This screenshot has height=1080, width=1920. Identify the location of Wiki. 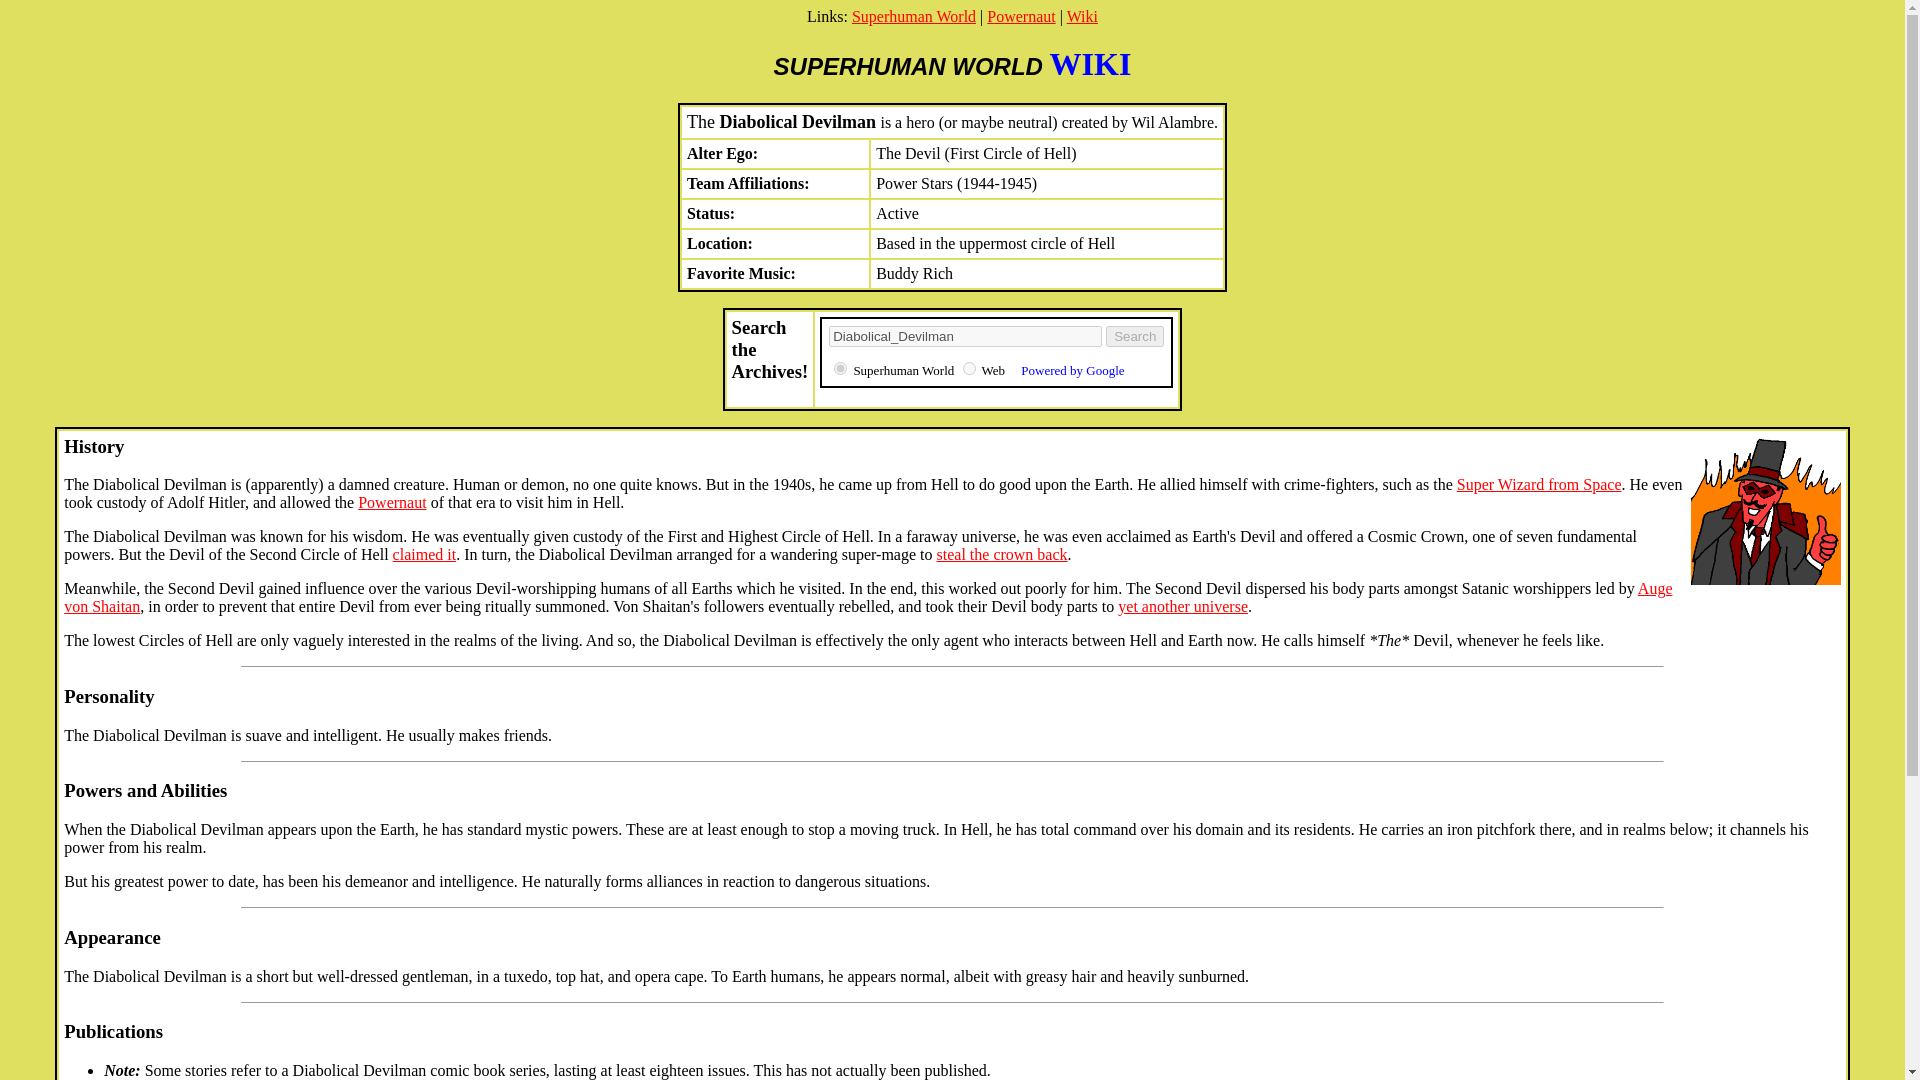
(1082, 16).